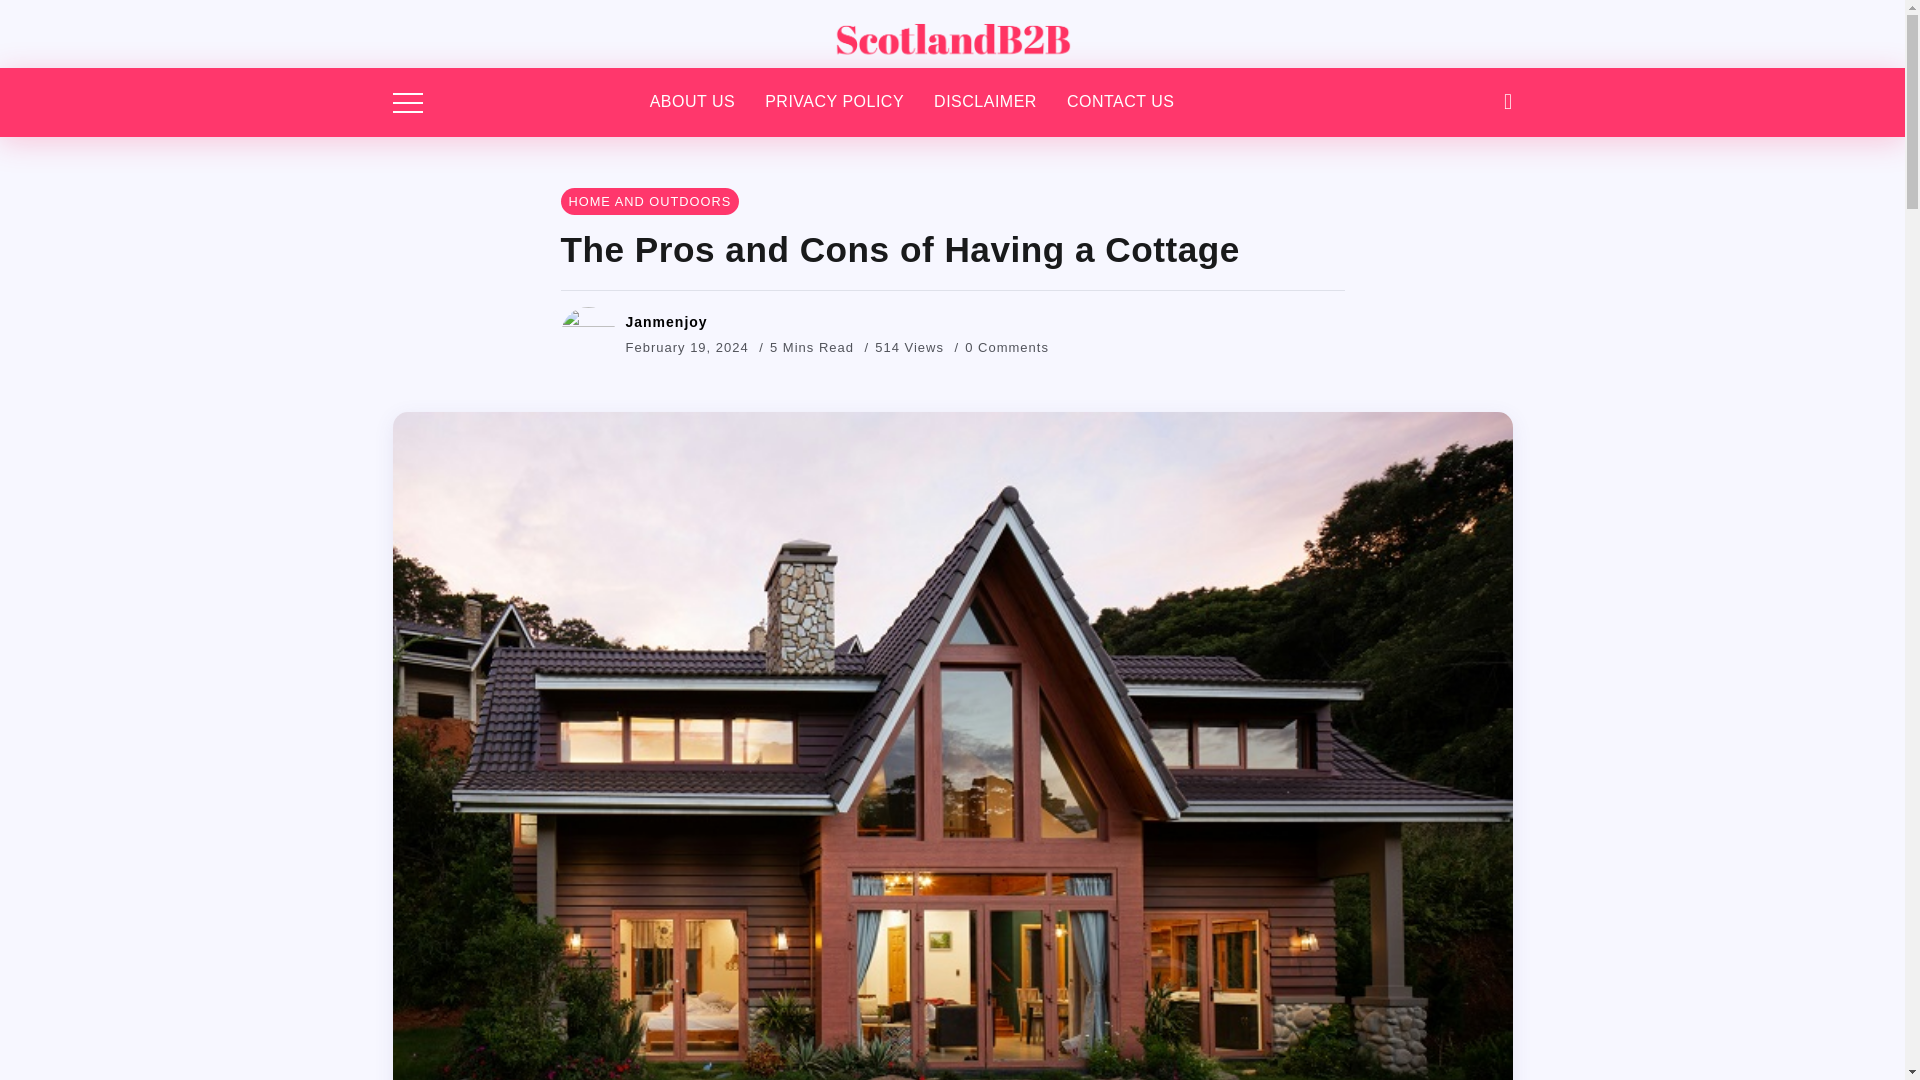 Image resolution: width=1920 pixels, height=1080 pixels. I want to click on ABOUT US, so click(692, 102).